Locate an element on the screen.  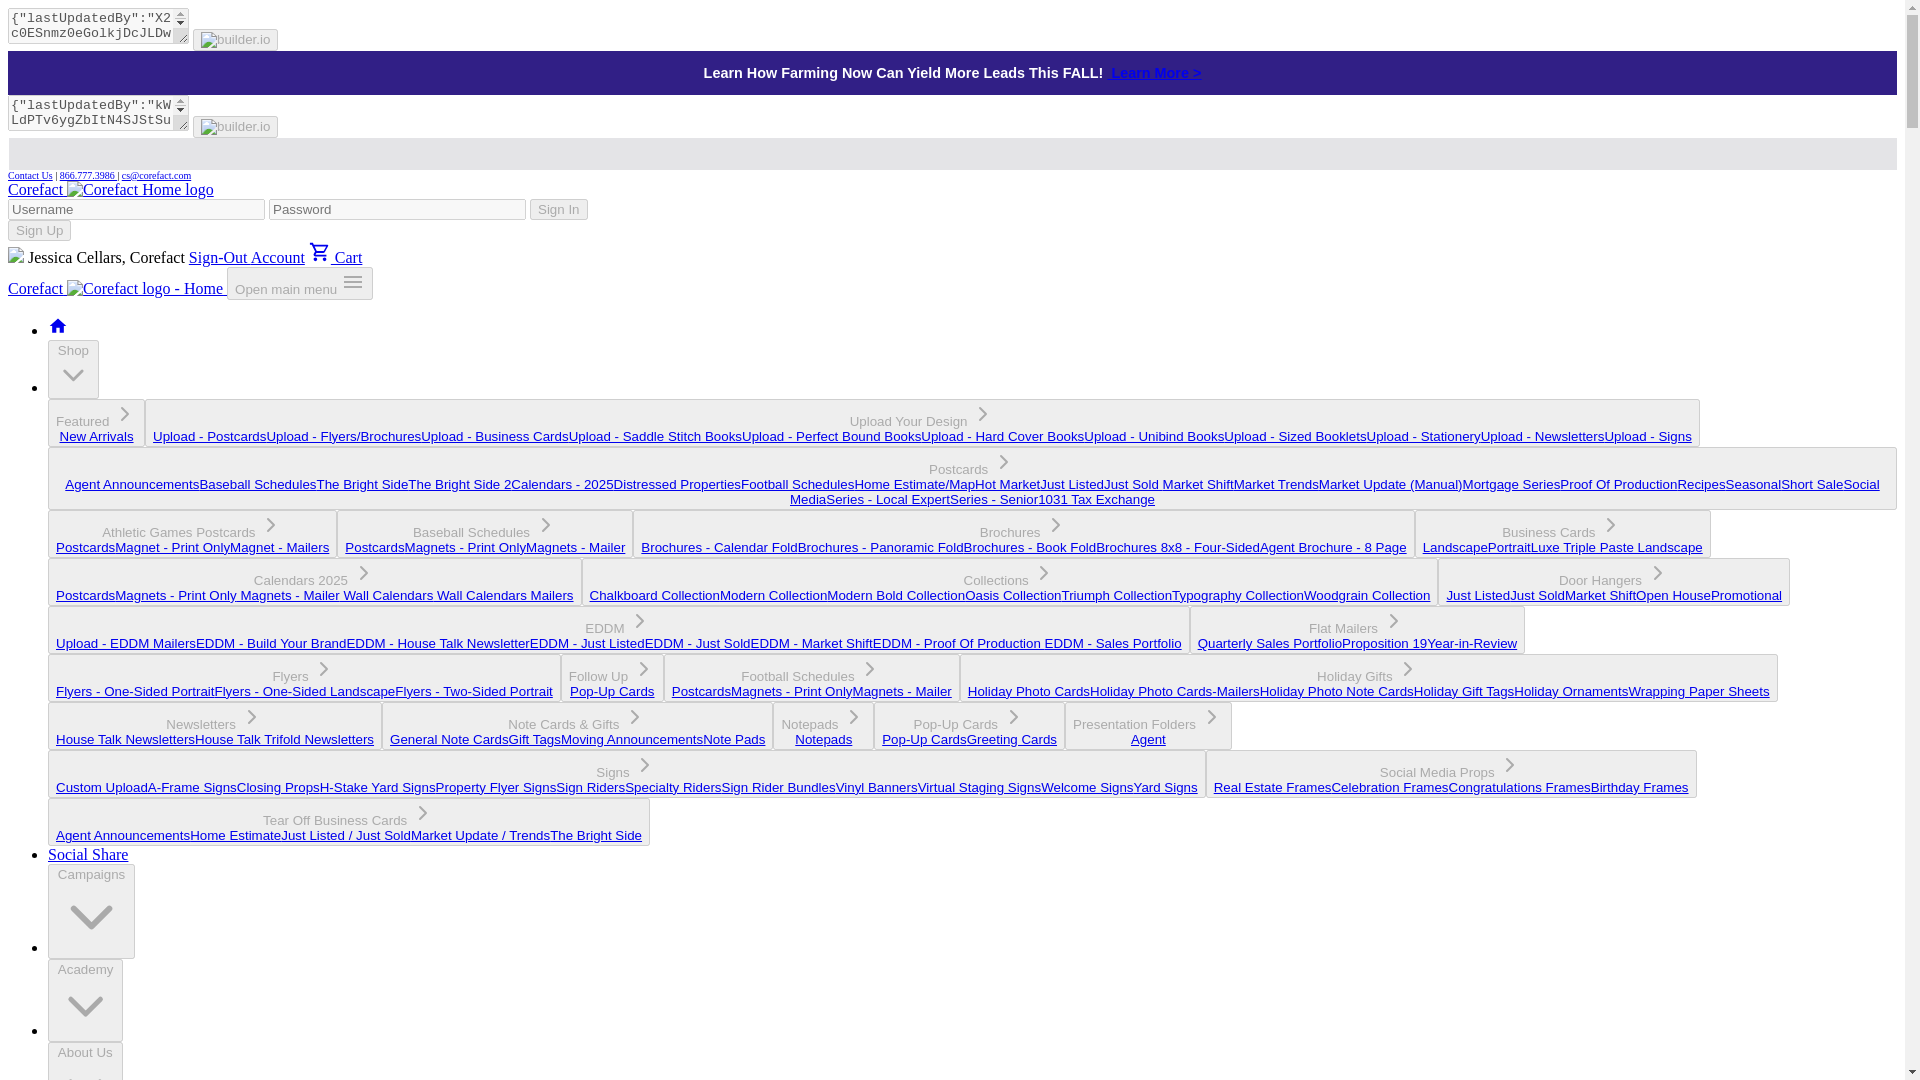
Corefact is located at coordinates (110, 189).